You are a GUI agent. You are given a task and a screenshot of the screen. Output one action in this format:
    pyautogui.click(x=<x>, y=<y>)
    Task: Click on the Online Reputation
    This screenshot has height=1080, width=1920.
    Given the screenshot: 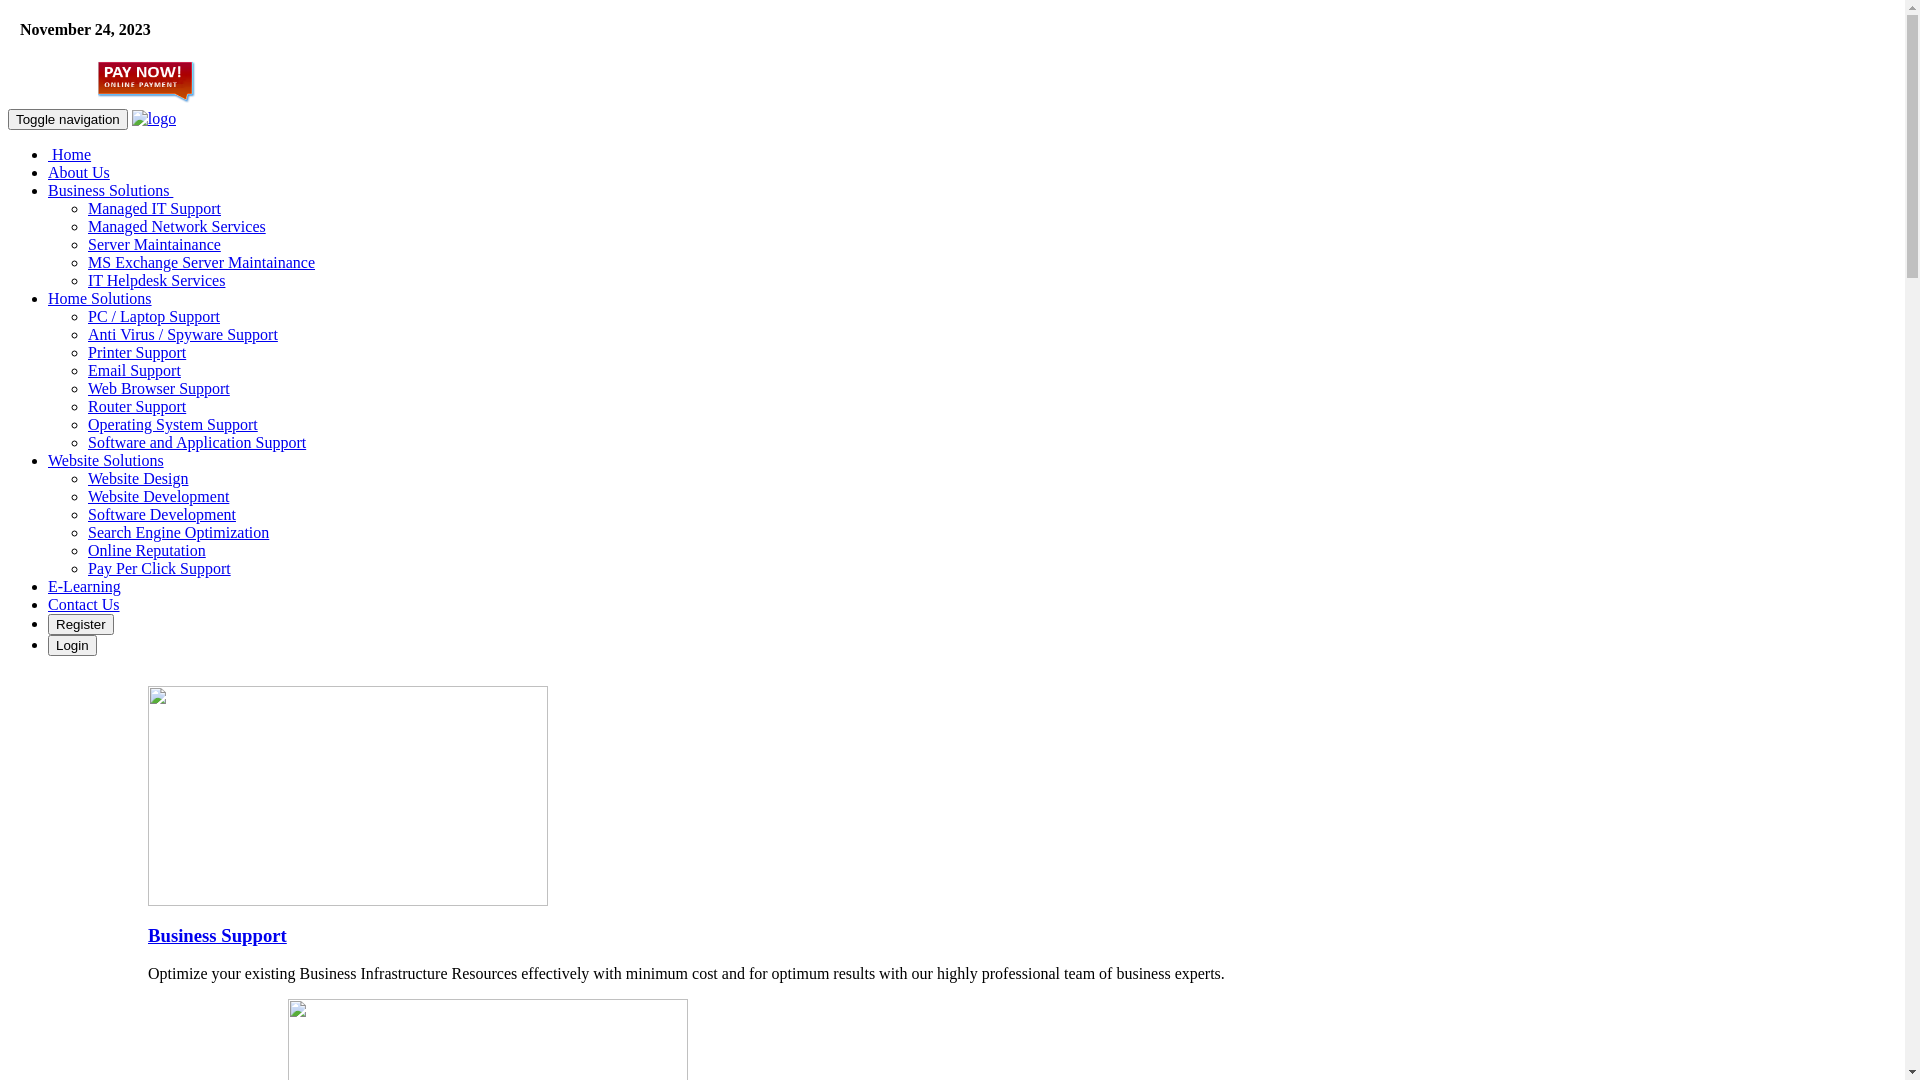 What is the action you would take?
    pyautogui.click(x=147, y=550)
    